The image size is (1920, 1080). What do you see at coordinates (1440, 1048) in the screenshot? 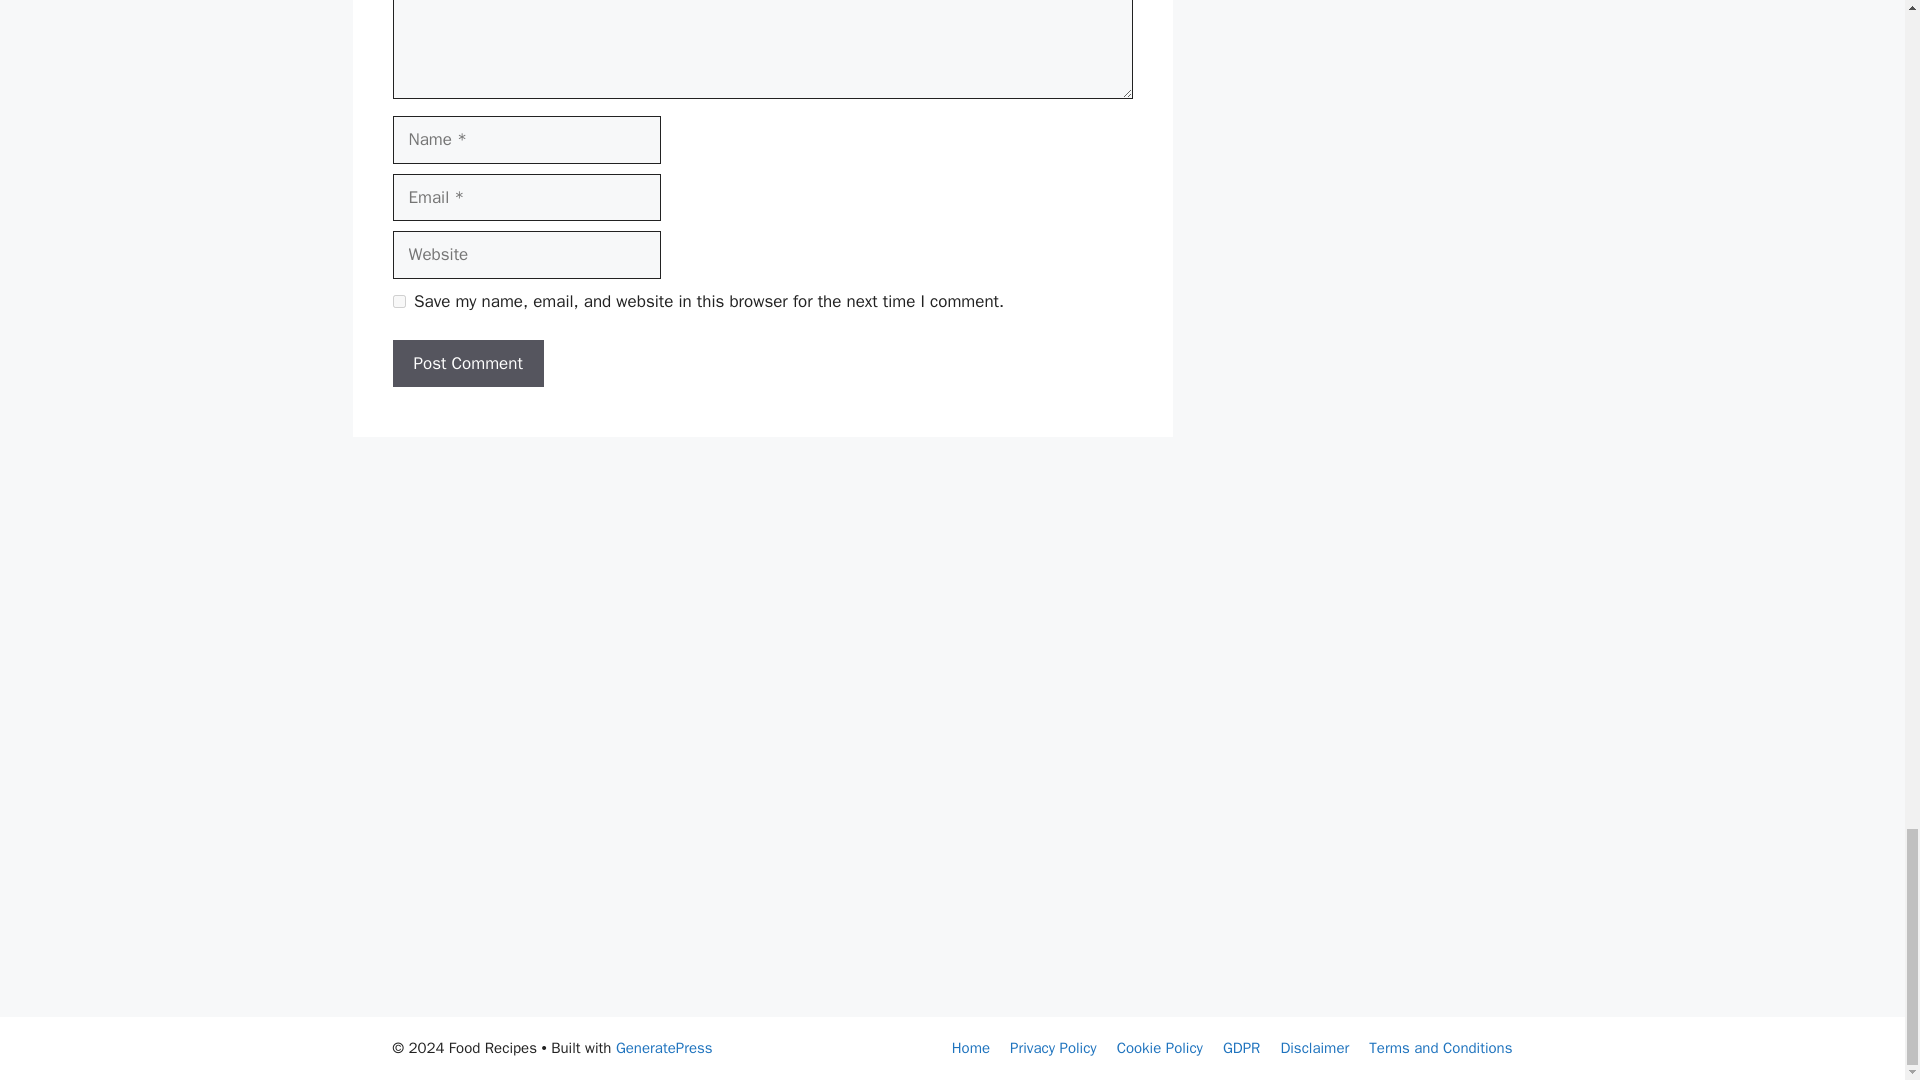
I see `Terms and Conditions` at bounding box center [1440, 1048].